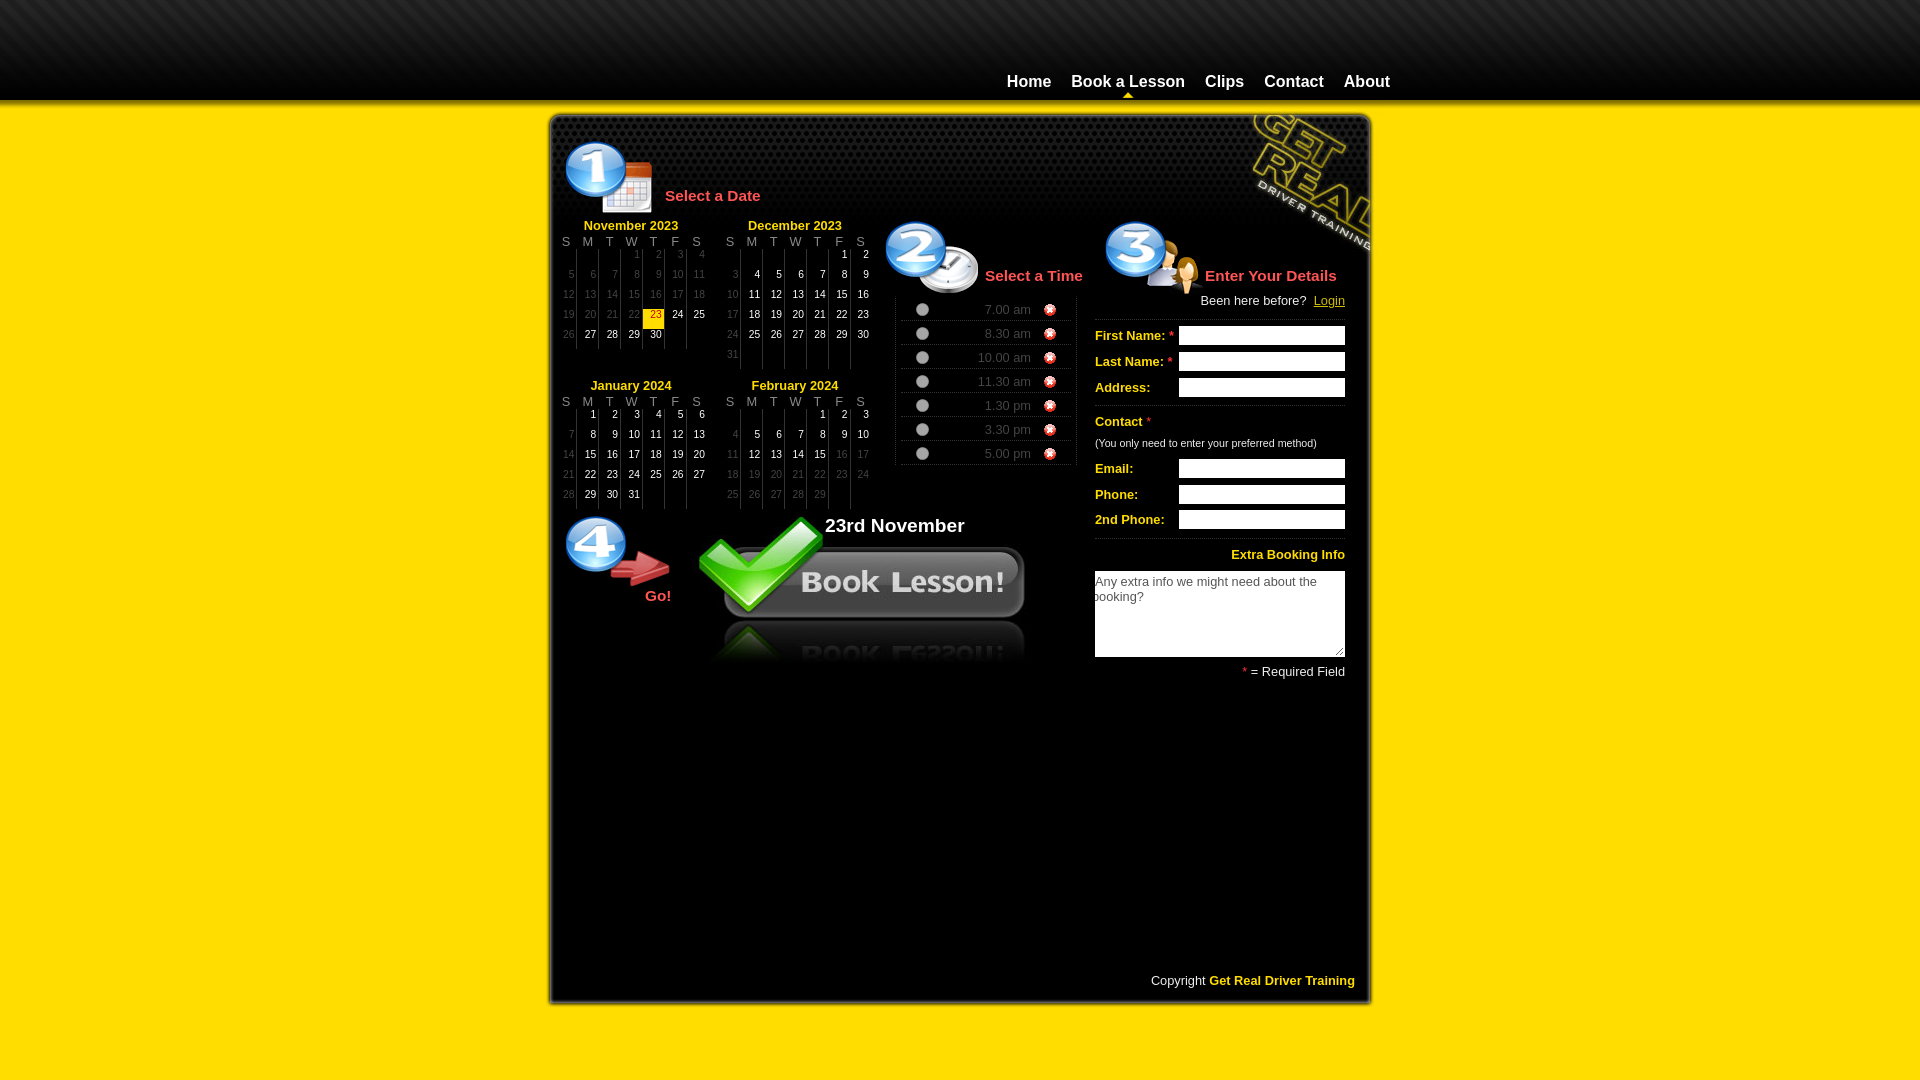 This screenshot has height=1080, width=1920. What do you see at coordinates (818, 439) in the screenshot?
I see `8` at bounding box center [818, 439].